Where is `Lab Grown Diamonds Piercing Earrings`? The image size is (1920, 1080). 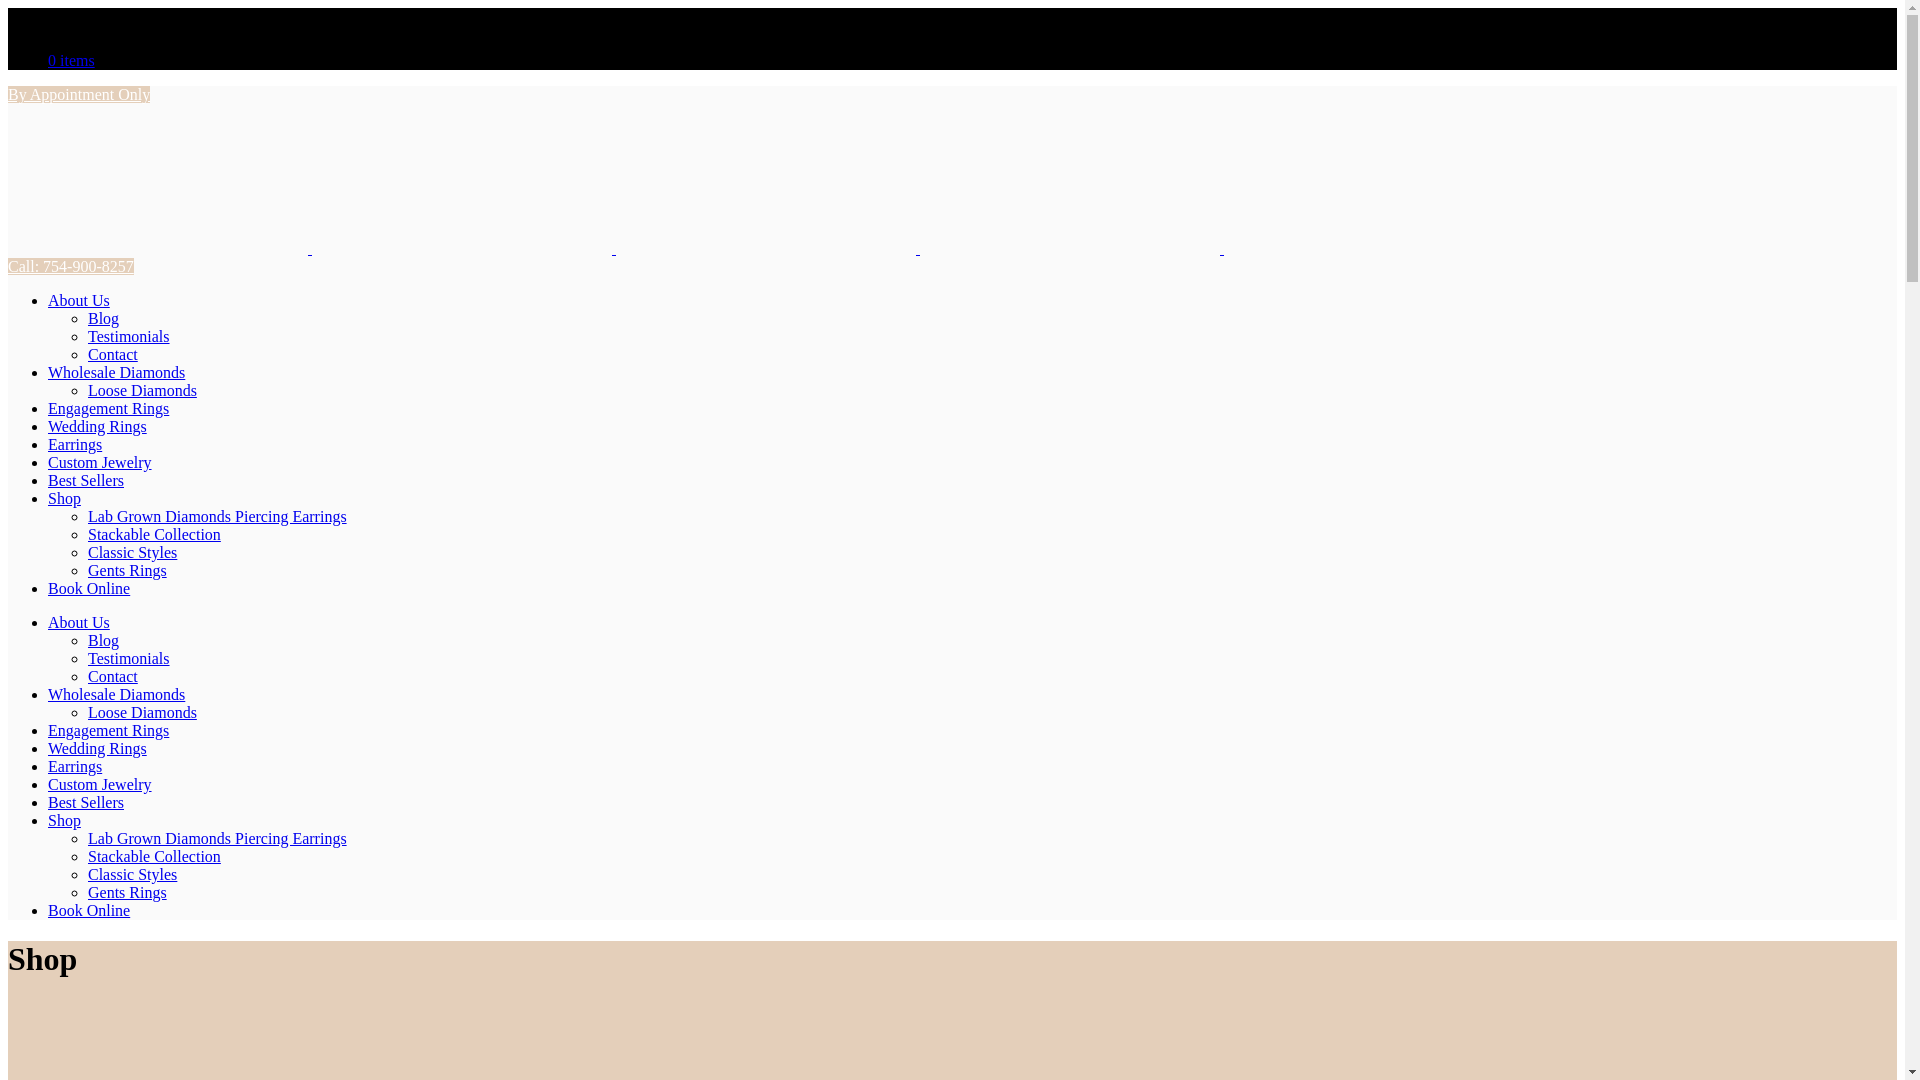 Lab Grown Diamonds Piercing Earrings is located at coordinates (218, 516).